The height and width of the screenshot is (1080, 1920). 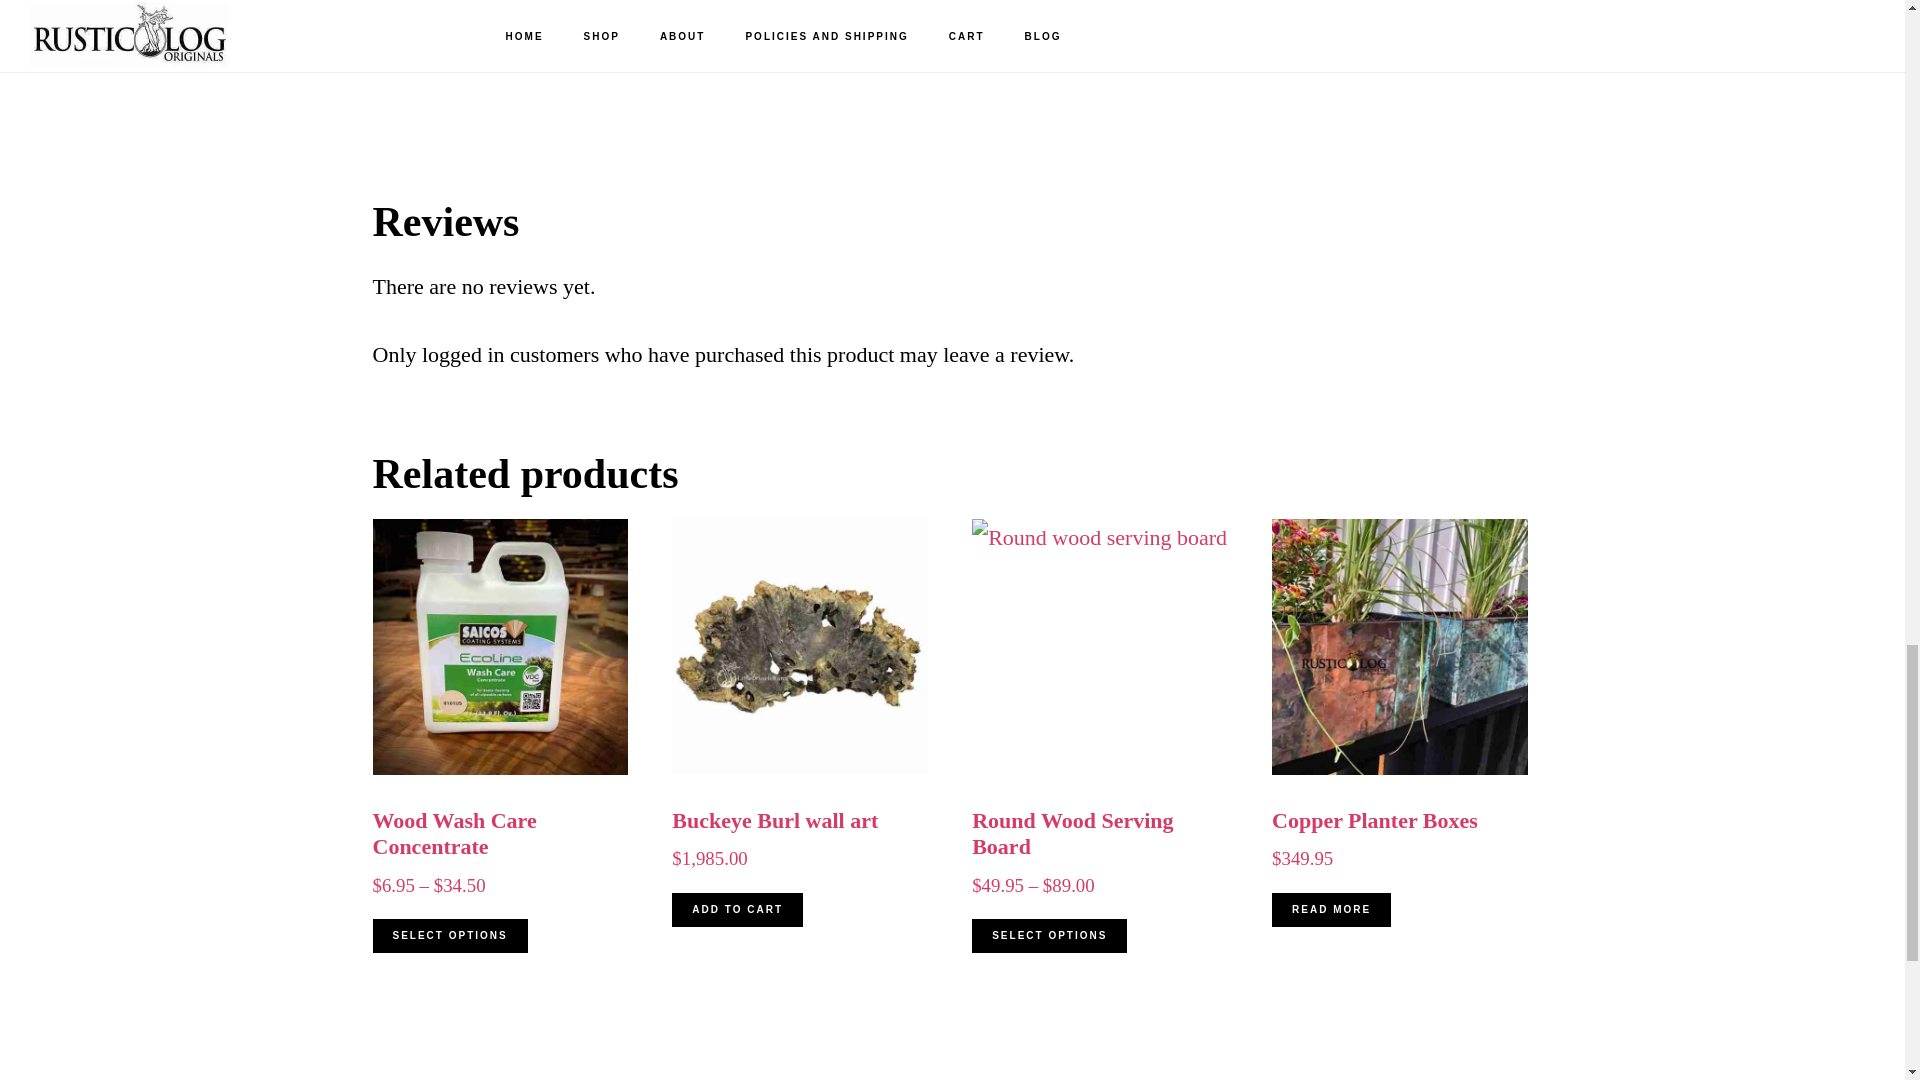 What do you see at coordinates (737, 910) in the screenshot?
I see `ADD TO CART` at bounding box center [737, 910].